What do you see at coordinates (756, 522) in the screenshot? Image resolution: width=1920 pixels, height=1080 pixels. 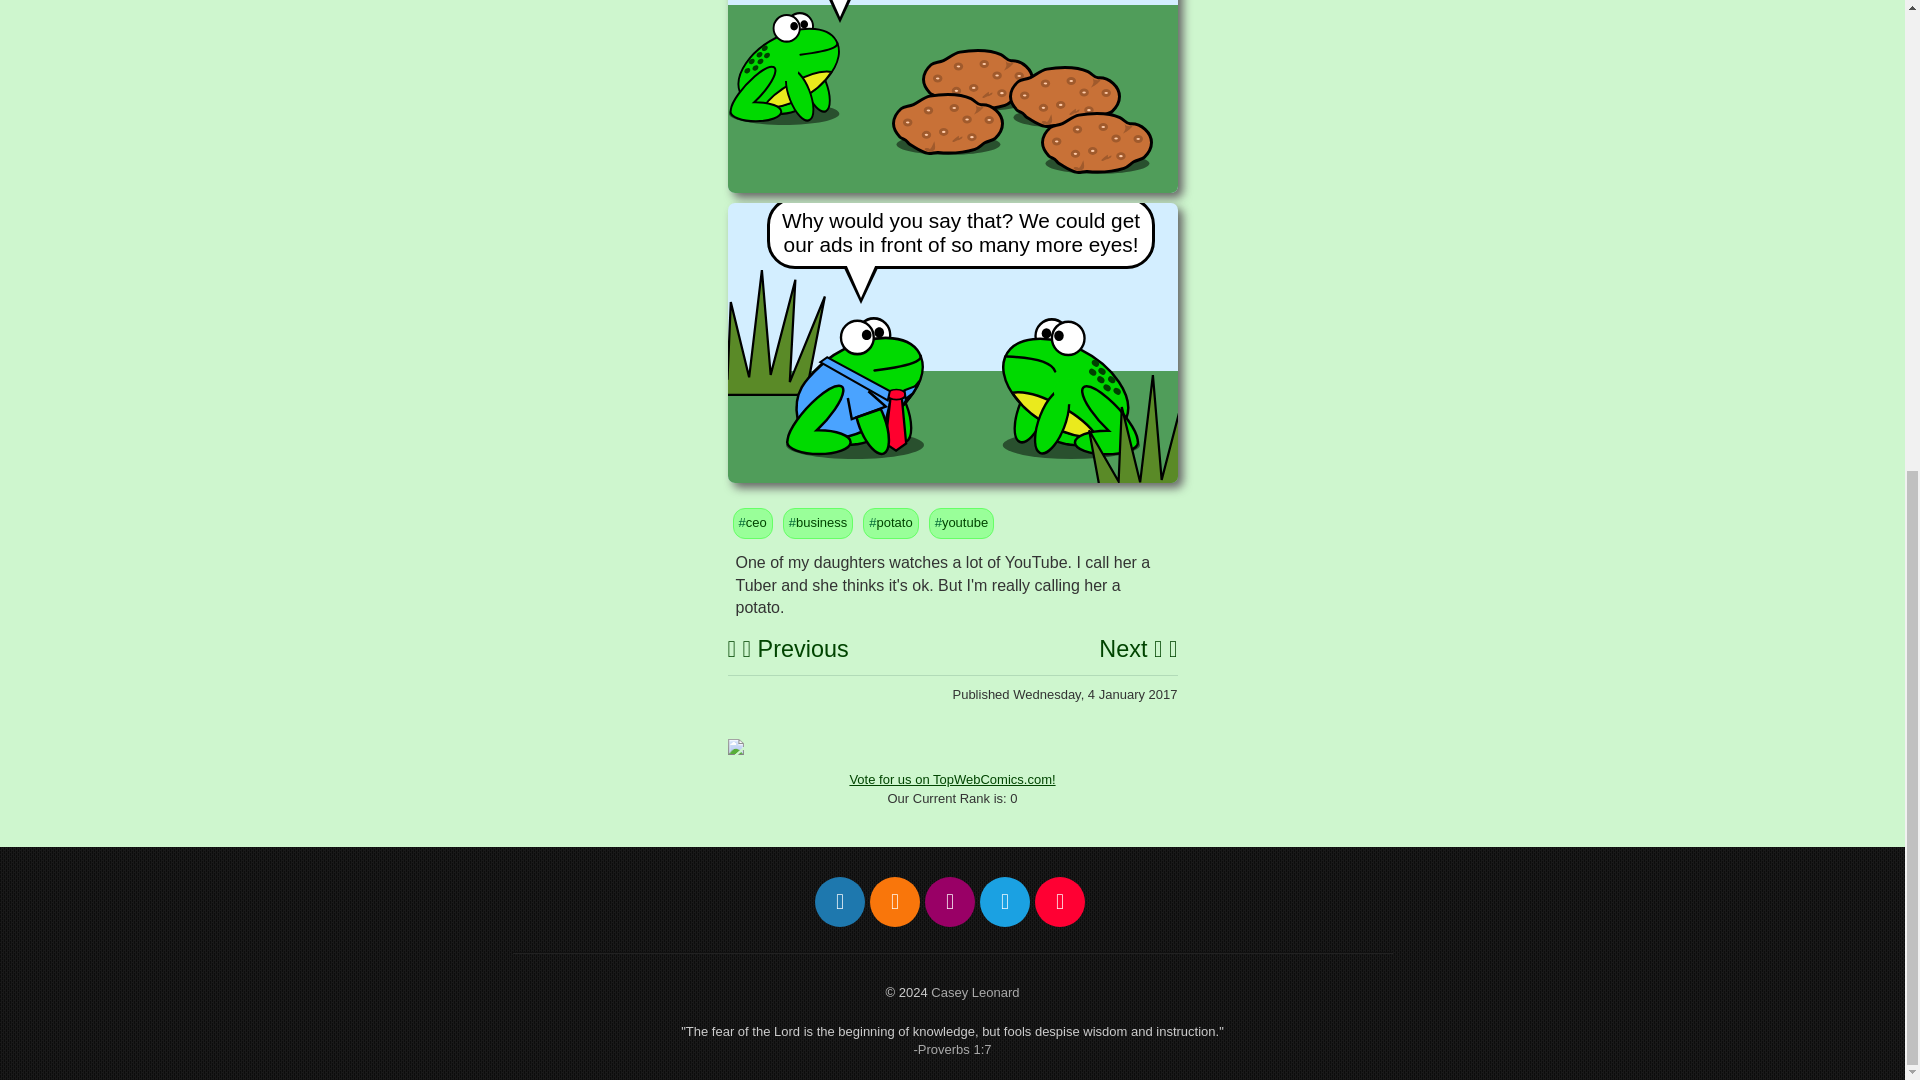 I see `ceo` at bounding box center [756, 522].